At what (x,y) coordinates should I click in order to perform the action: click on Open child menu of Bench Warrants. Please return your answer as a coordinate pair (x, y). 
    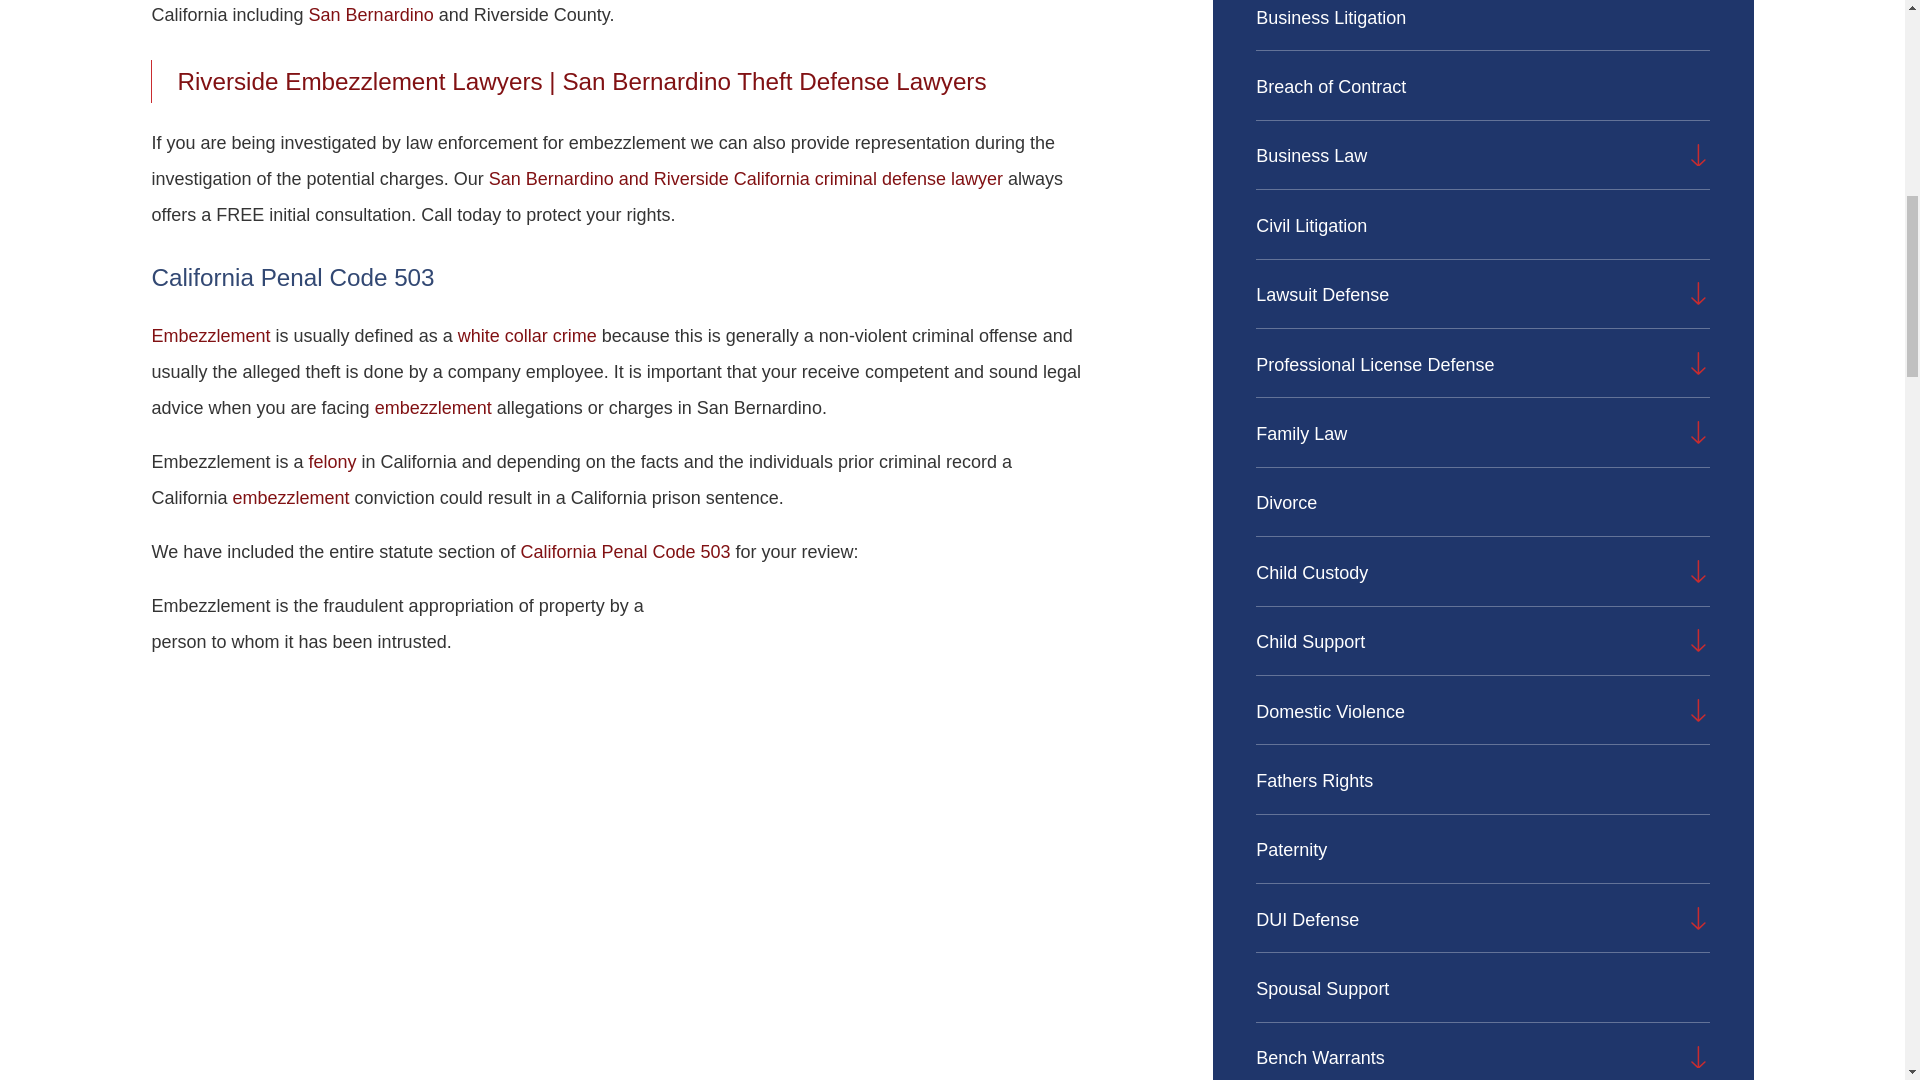
    Looking at the image, I should click on (1698, 1058).